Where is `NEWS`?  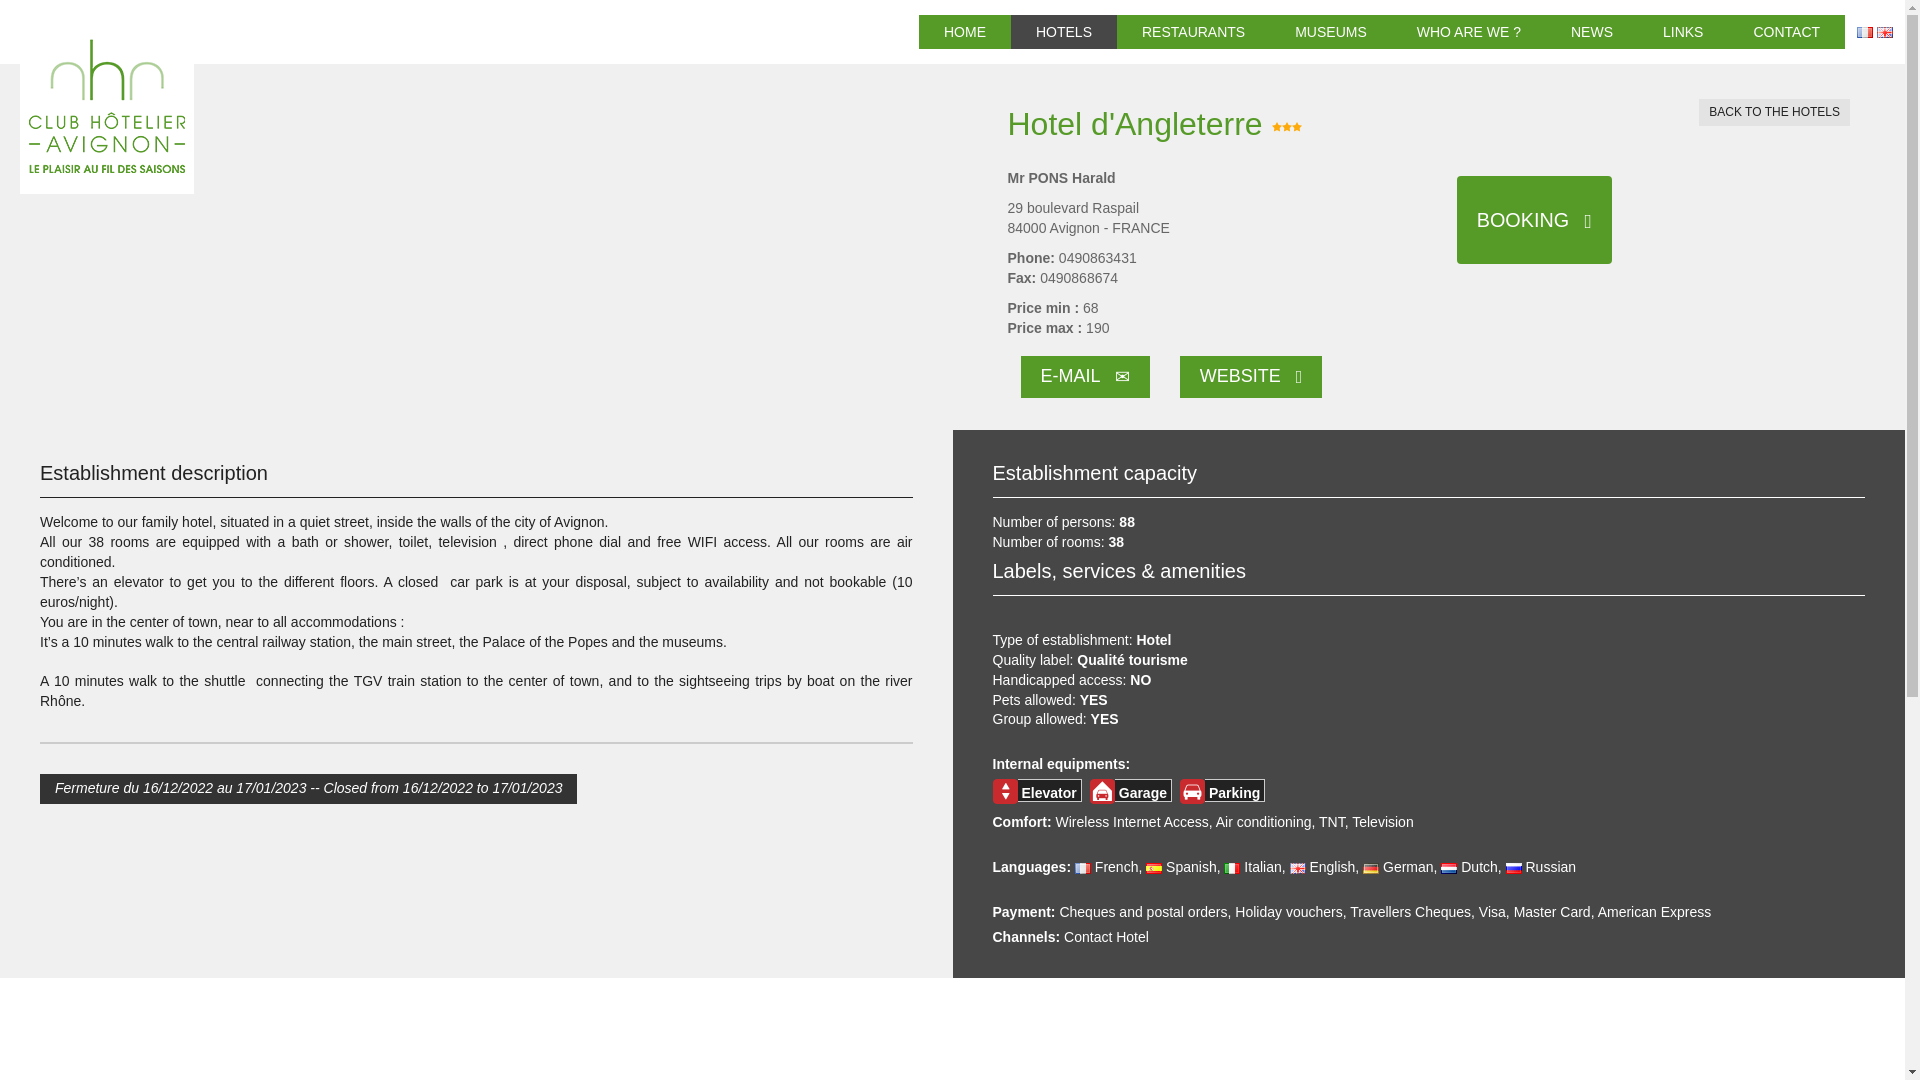
NEWS is located at coordinates (1591, 32).